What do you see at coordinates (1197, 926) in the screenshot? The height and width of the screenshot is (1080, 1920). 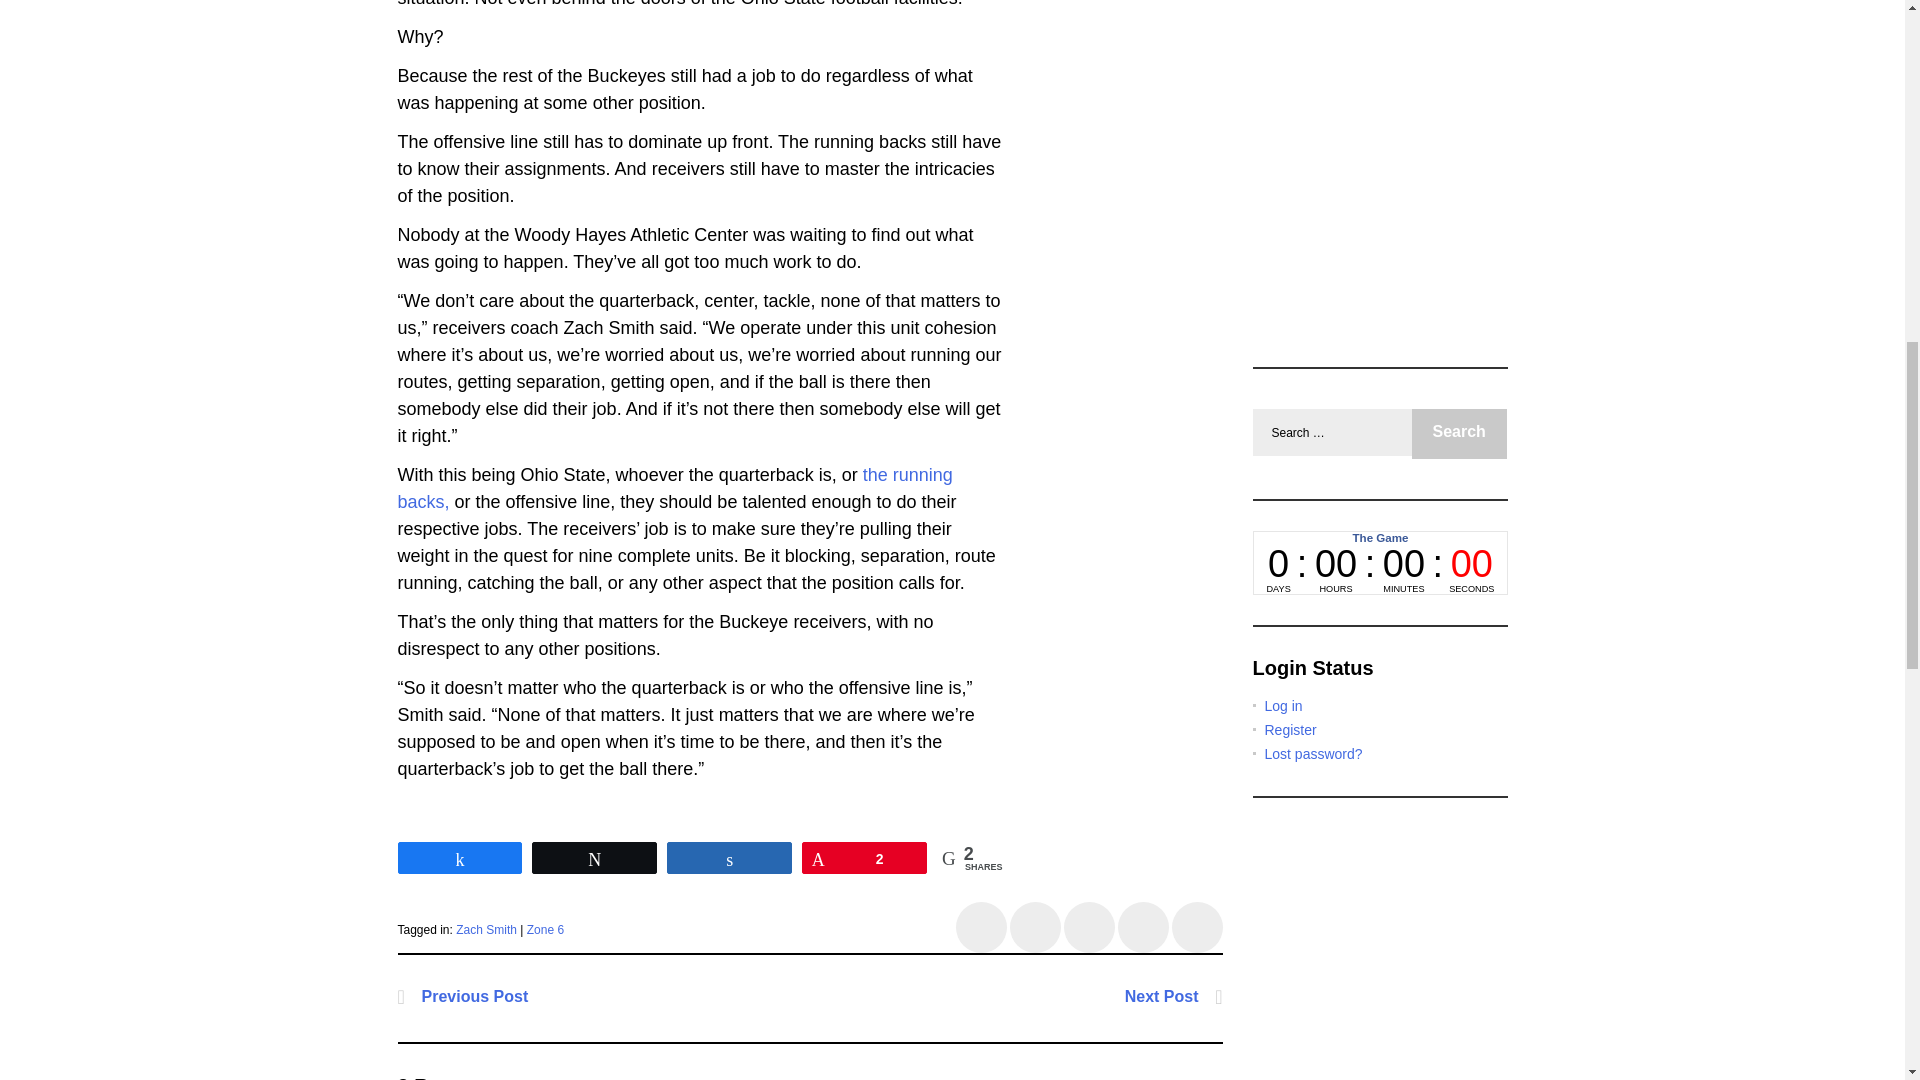 I see `Share on Pinterest` at bounding box center [1197, 926].